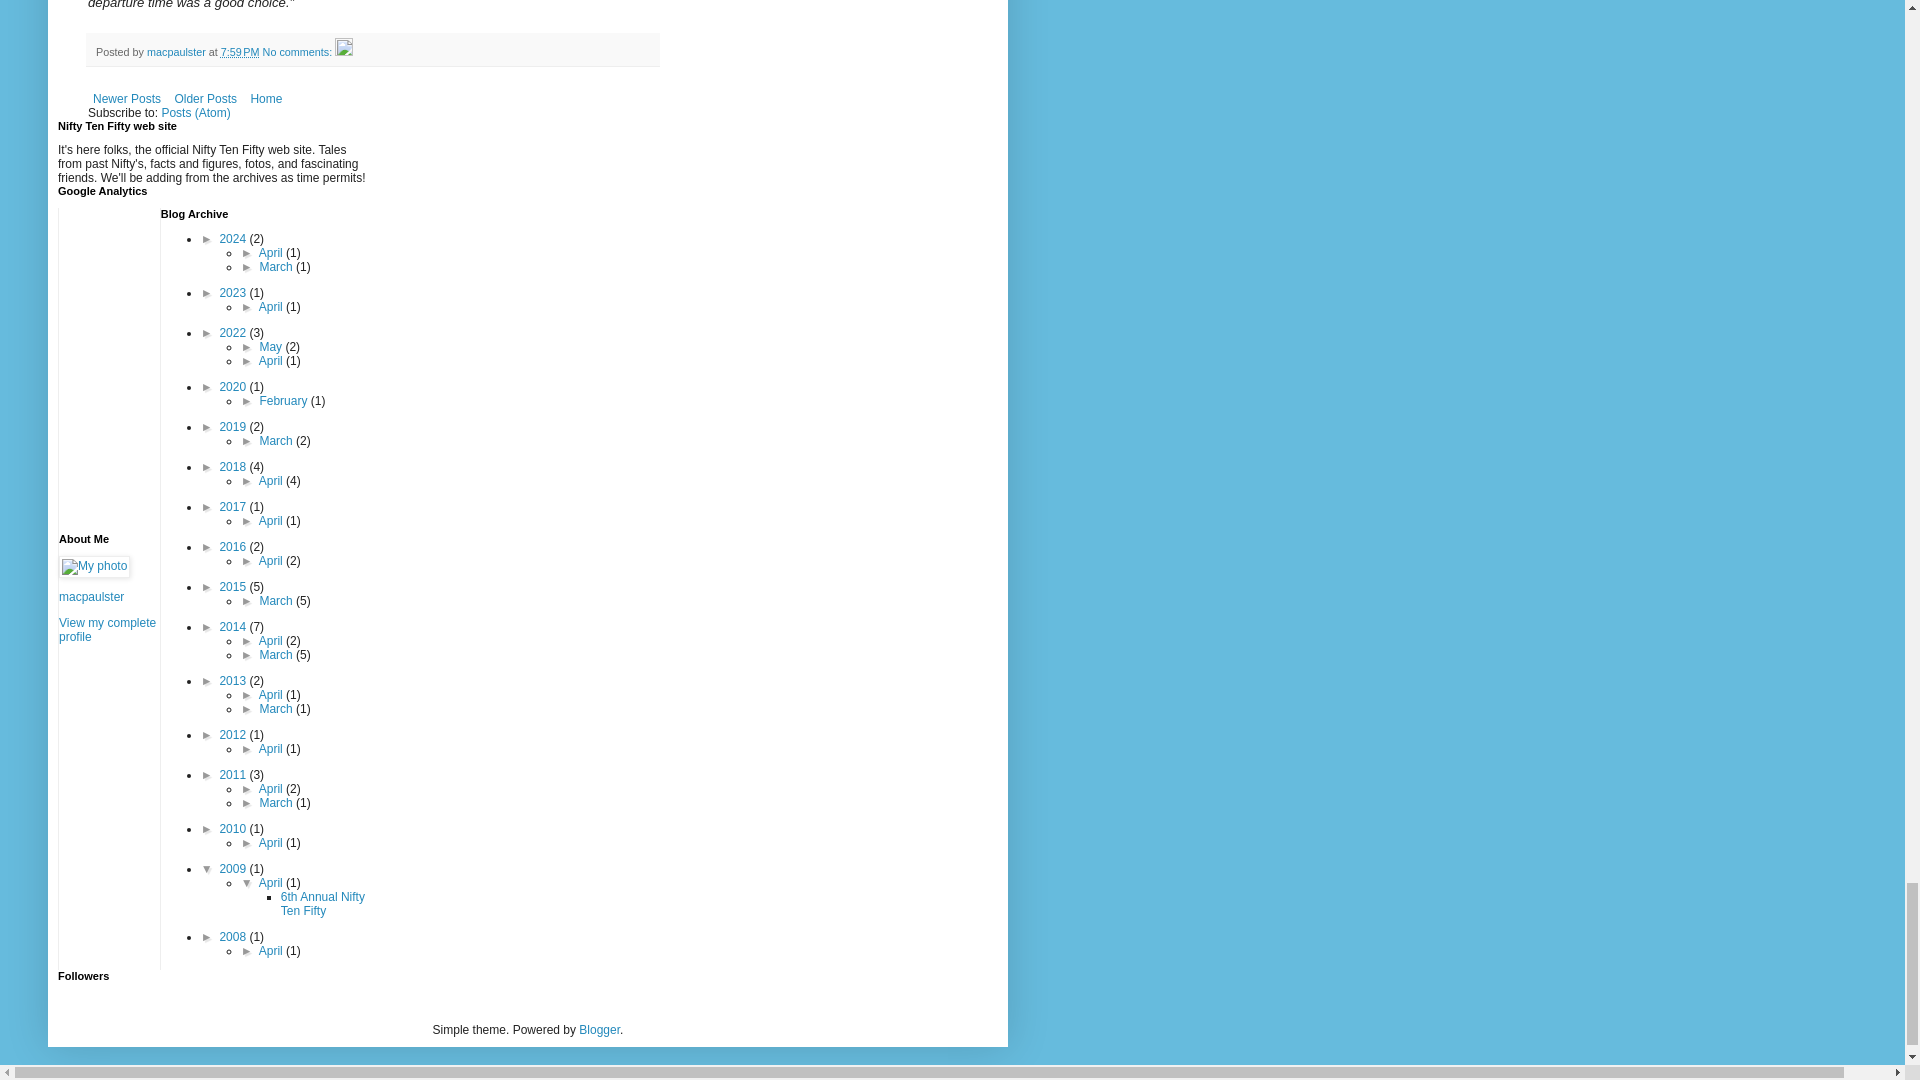  Describe the element at coordinates (277, 441) in the screenshot. I see `March` at that location.